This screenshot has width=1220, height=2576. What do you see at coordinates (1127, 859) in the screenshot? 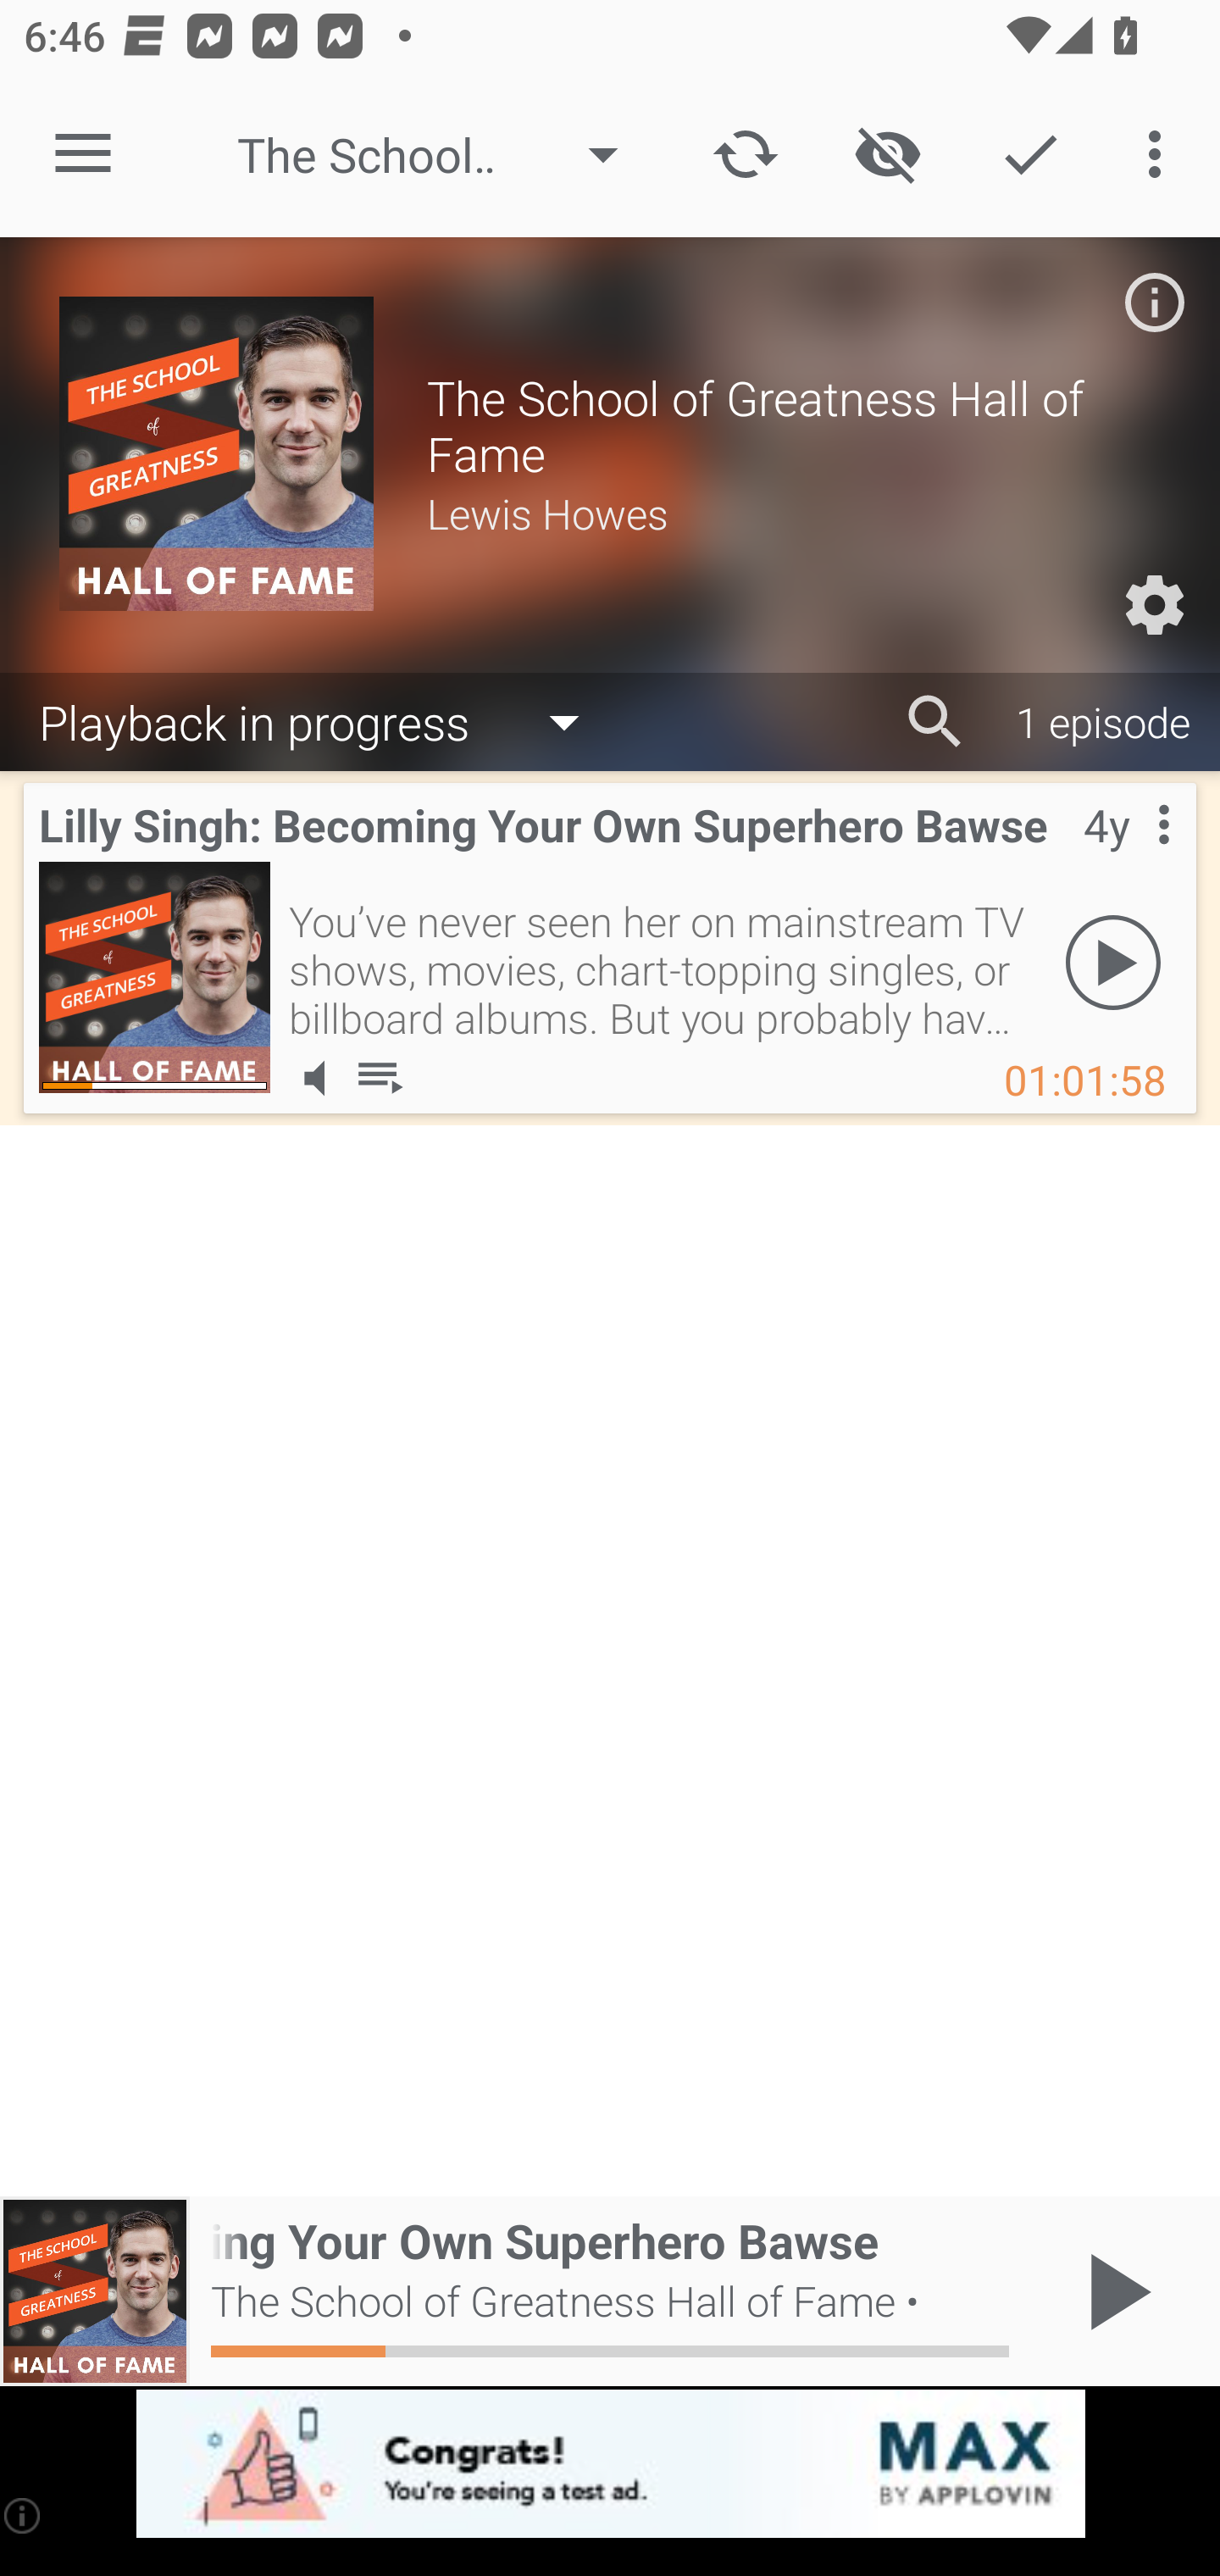
I see `Contextual menu` at bounding box center [1127, 859].